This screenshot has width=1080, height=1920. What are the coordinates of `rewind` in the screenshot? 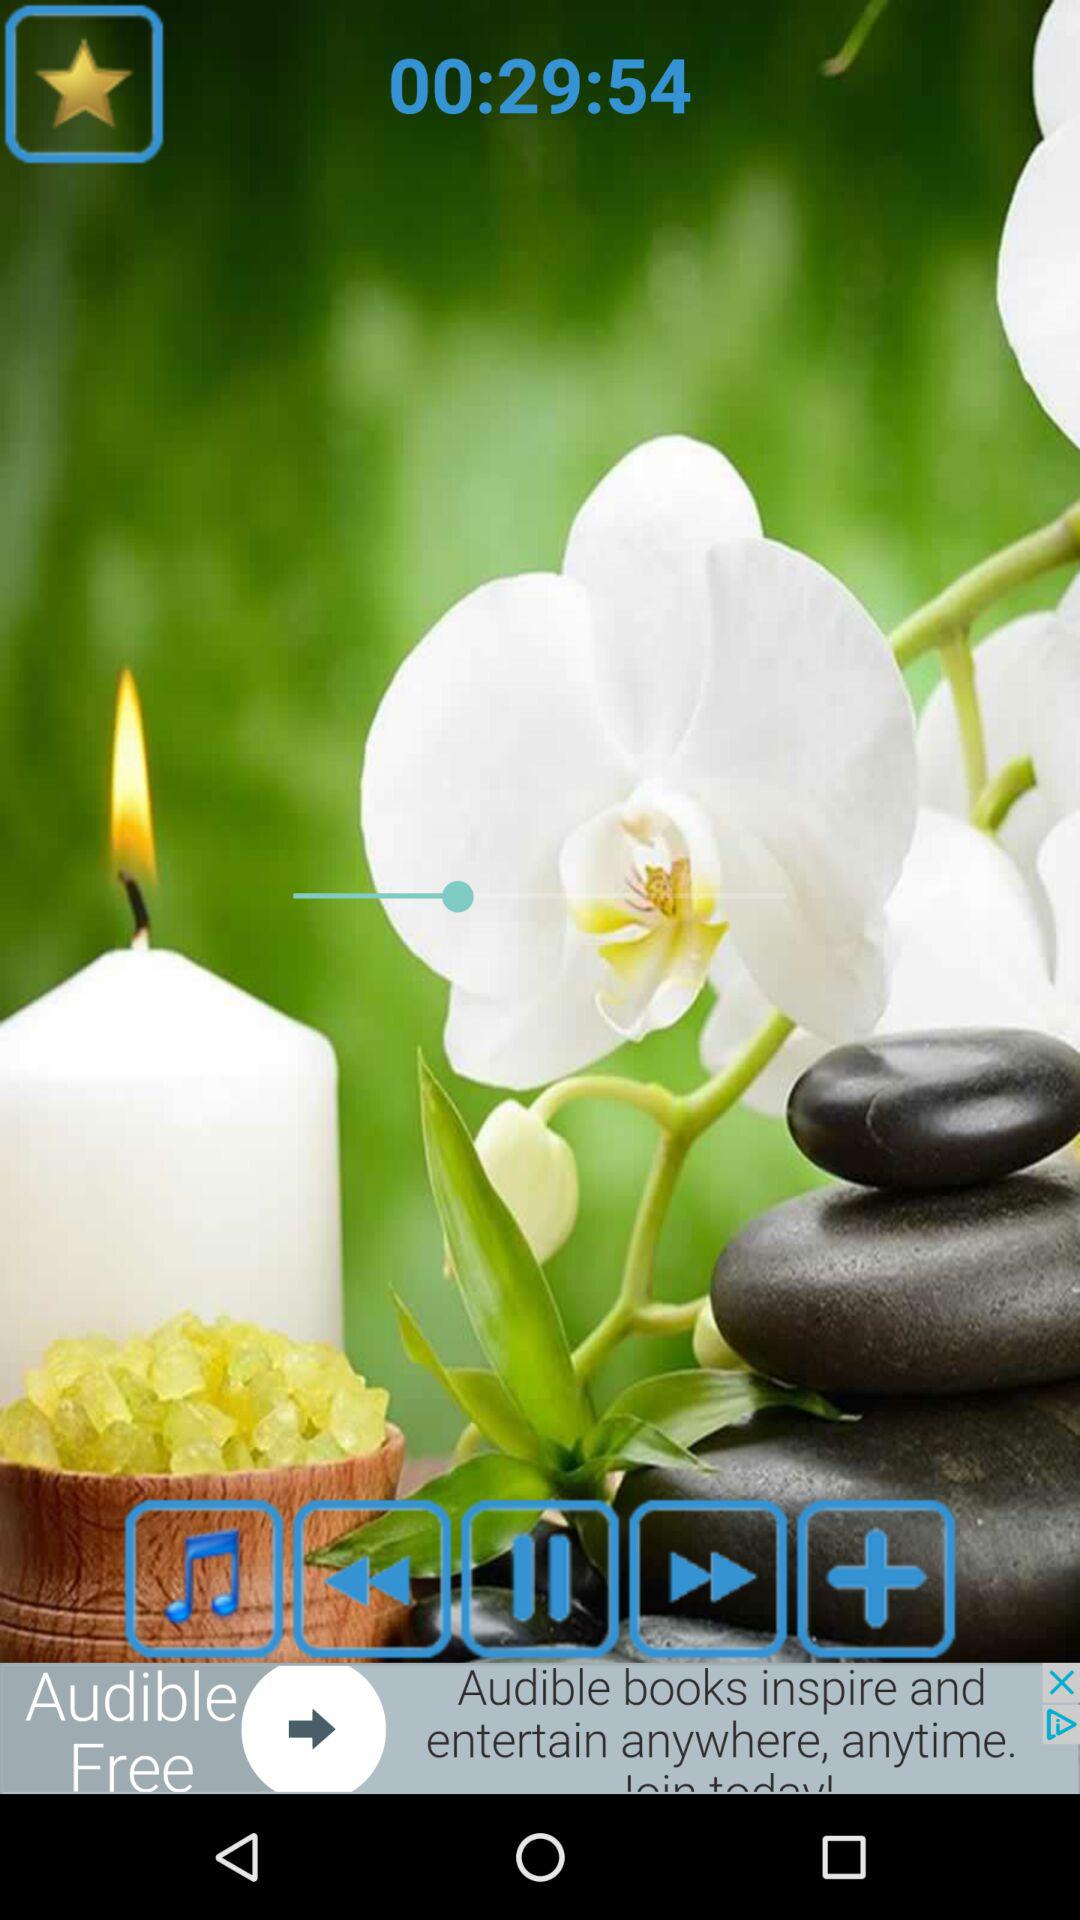 It's located at (372, 1578).